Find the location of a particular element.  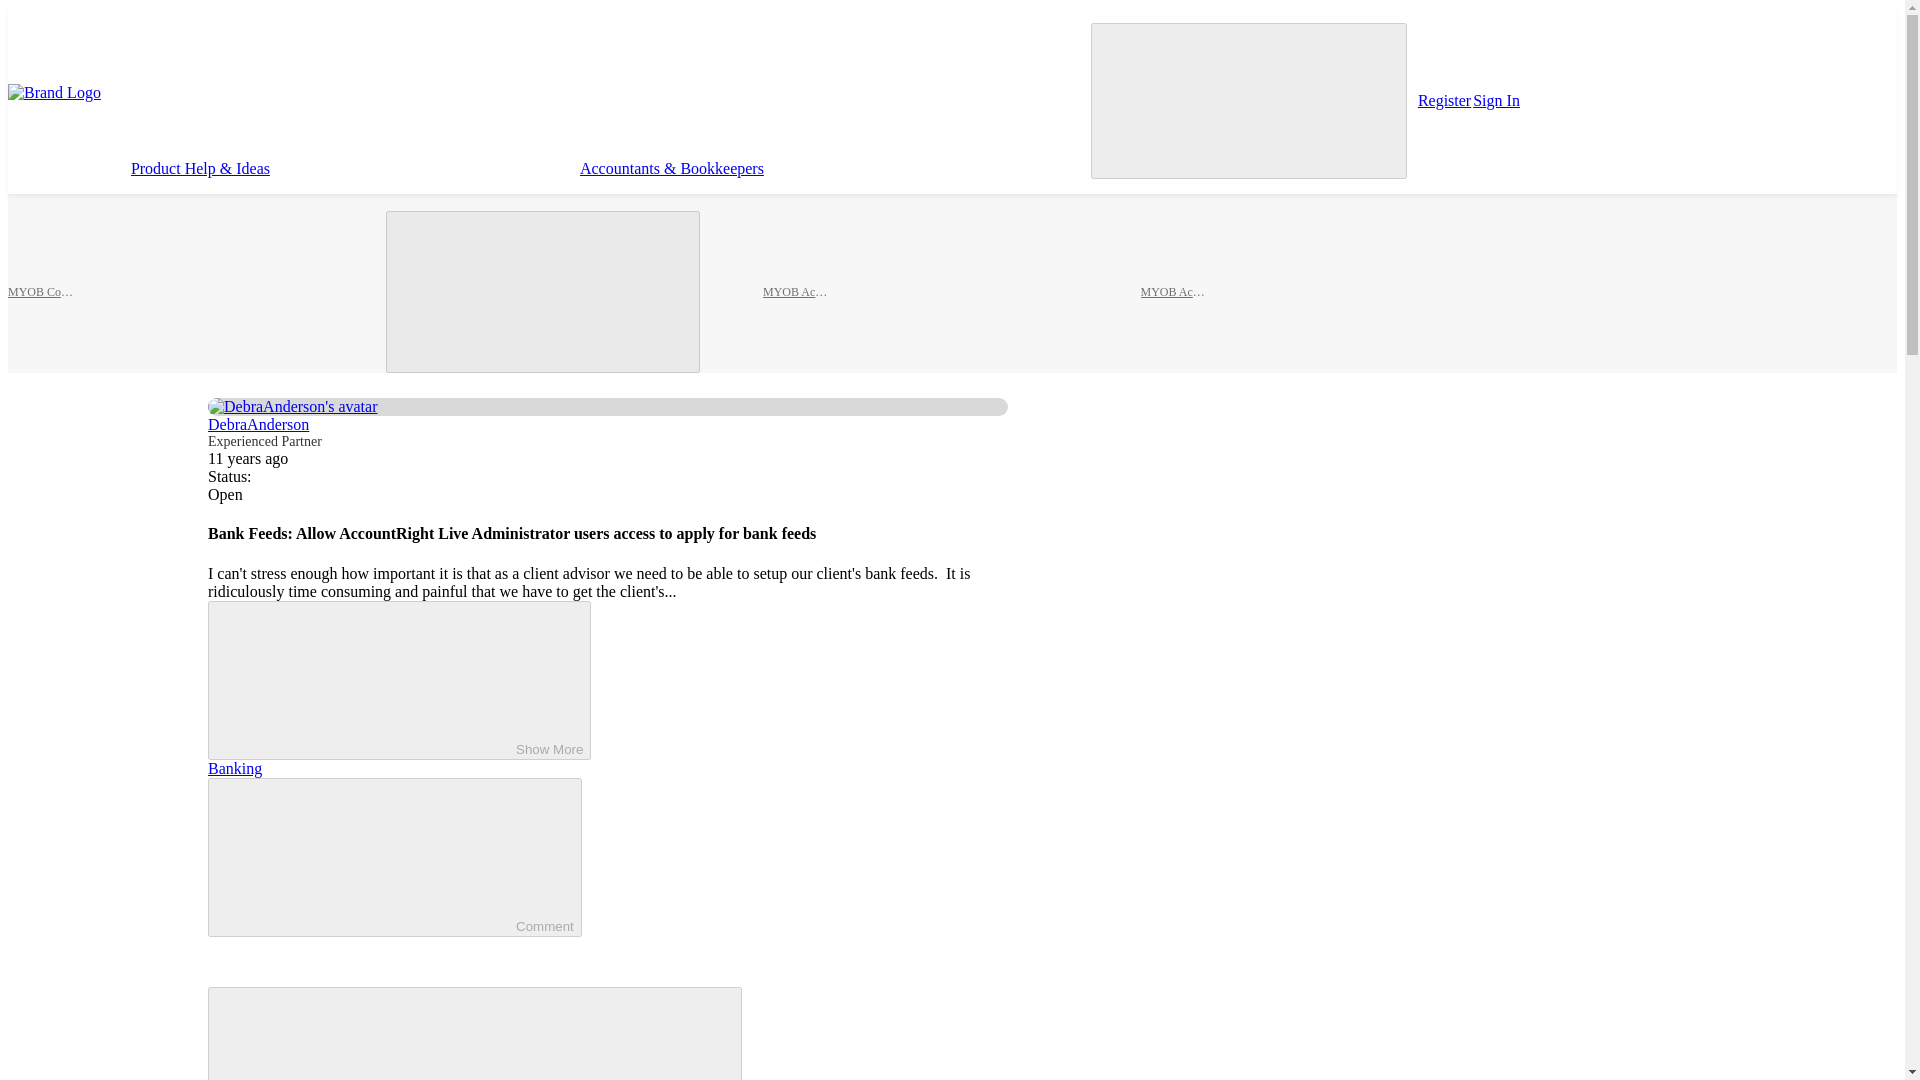

Skip to content is located at coordinates (70, 129).